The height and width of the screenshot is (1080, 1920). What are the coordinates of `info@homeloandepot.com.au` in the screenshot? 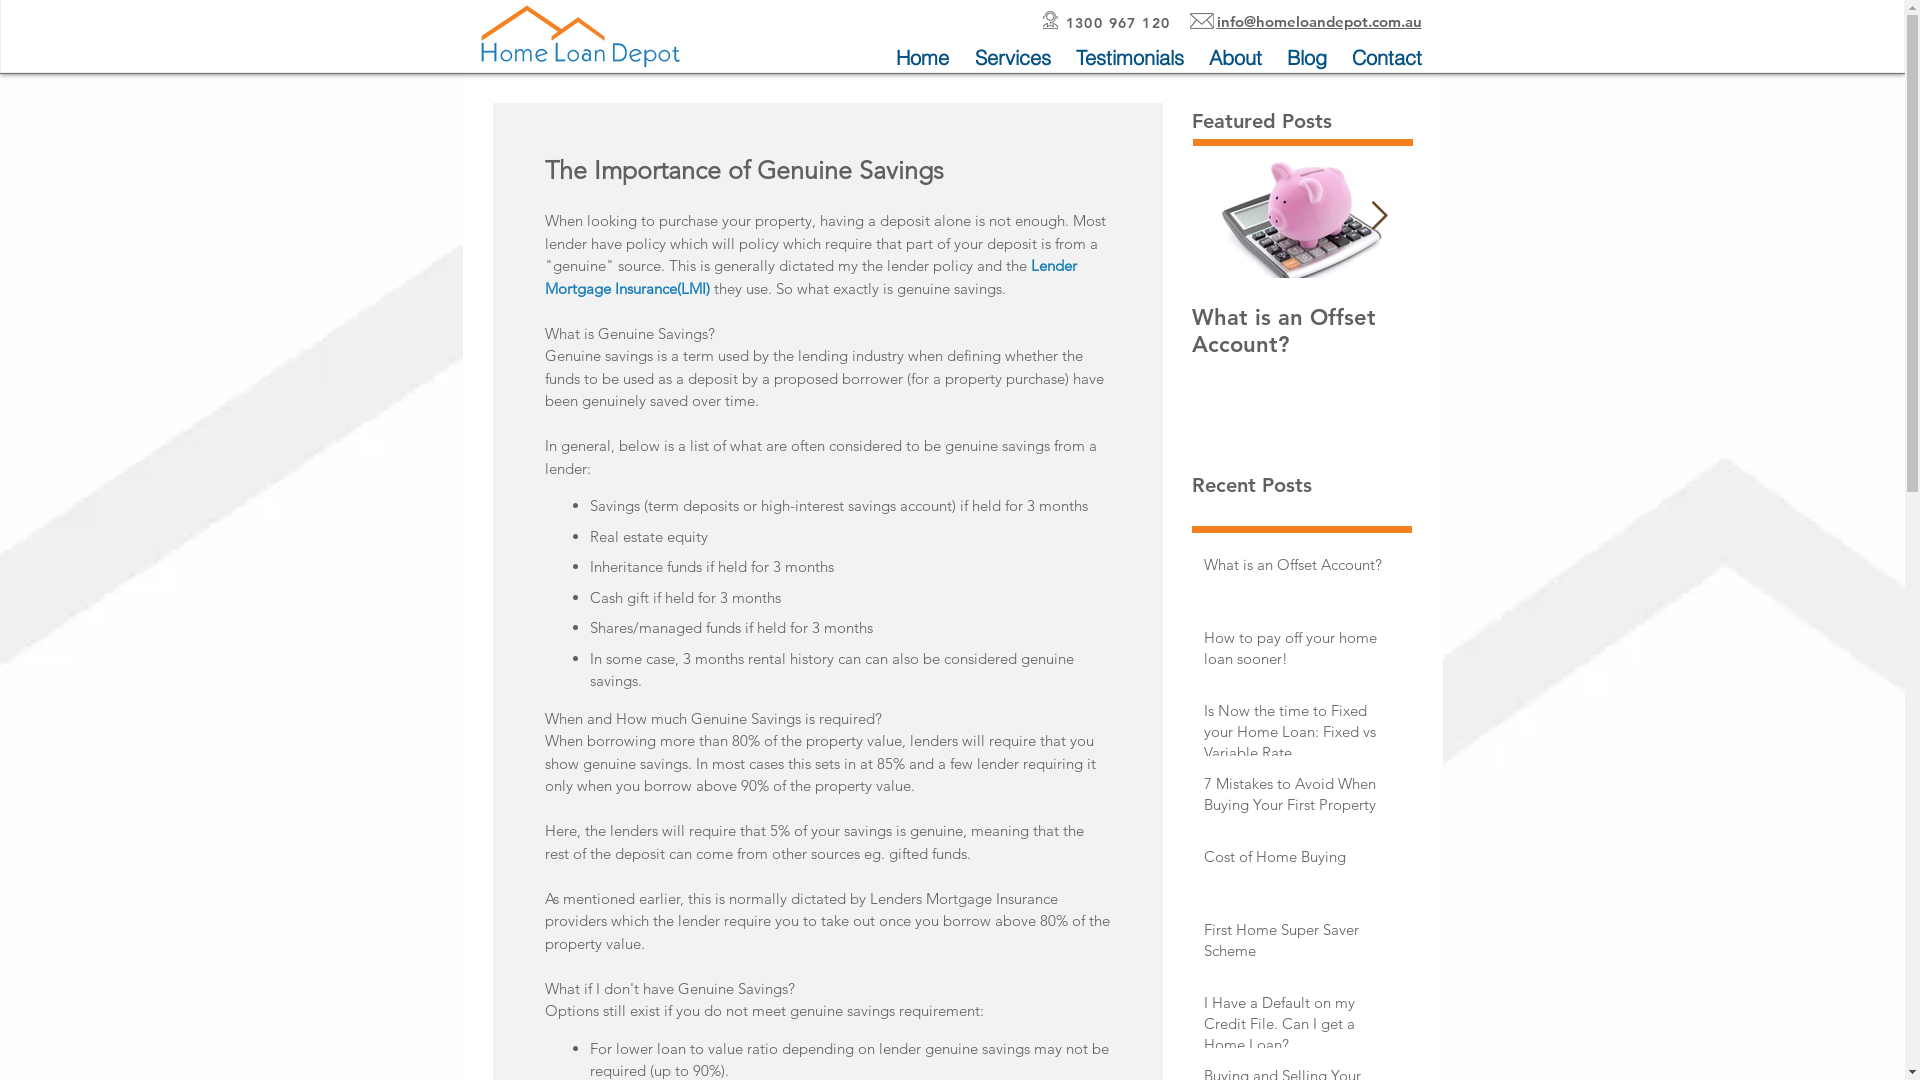 It's located at (1318, 22).